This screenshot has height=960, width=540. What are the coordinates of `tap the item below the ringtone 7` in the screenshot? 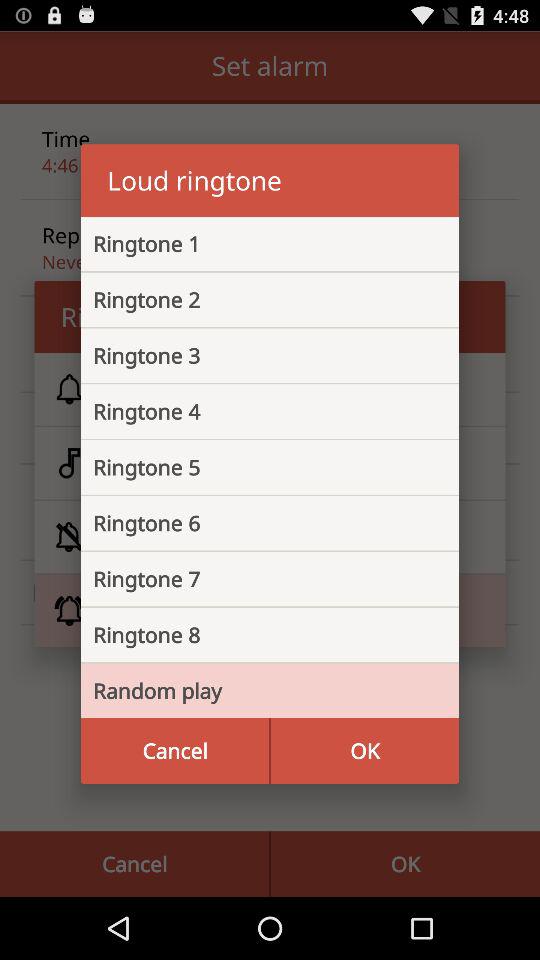 It's located at (254, 635).